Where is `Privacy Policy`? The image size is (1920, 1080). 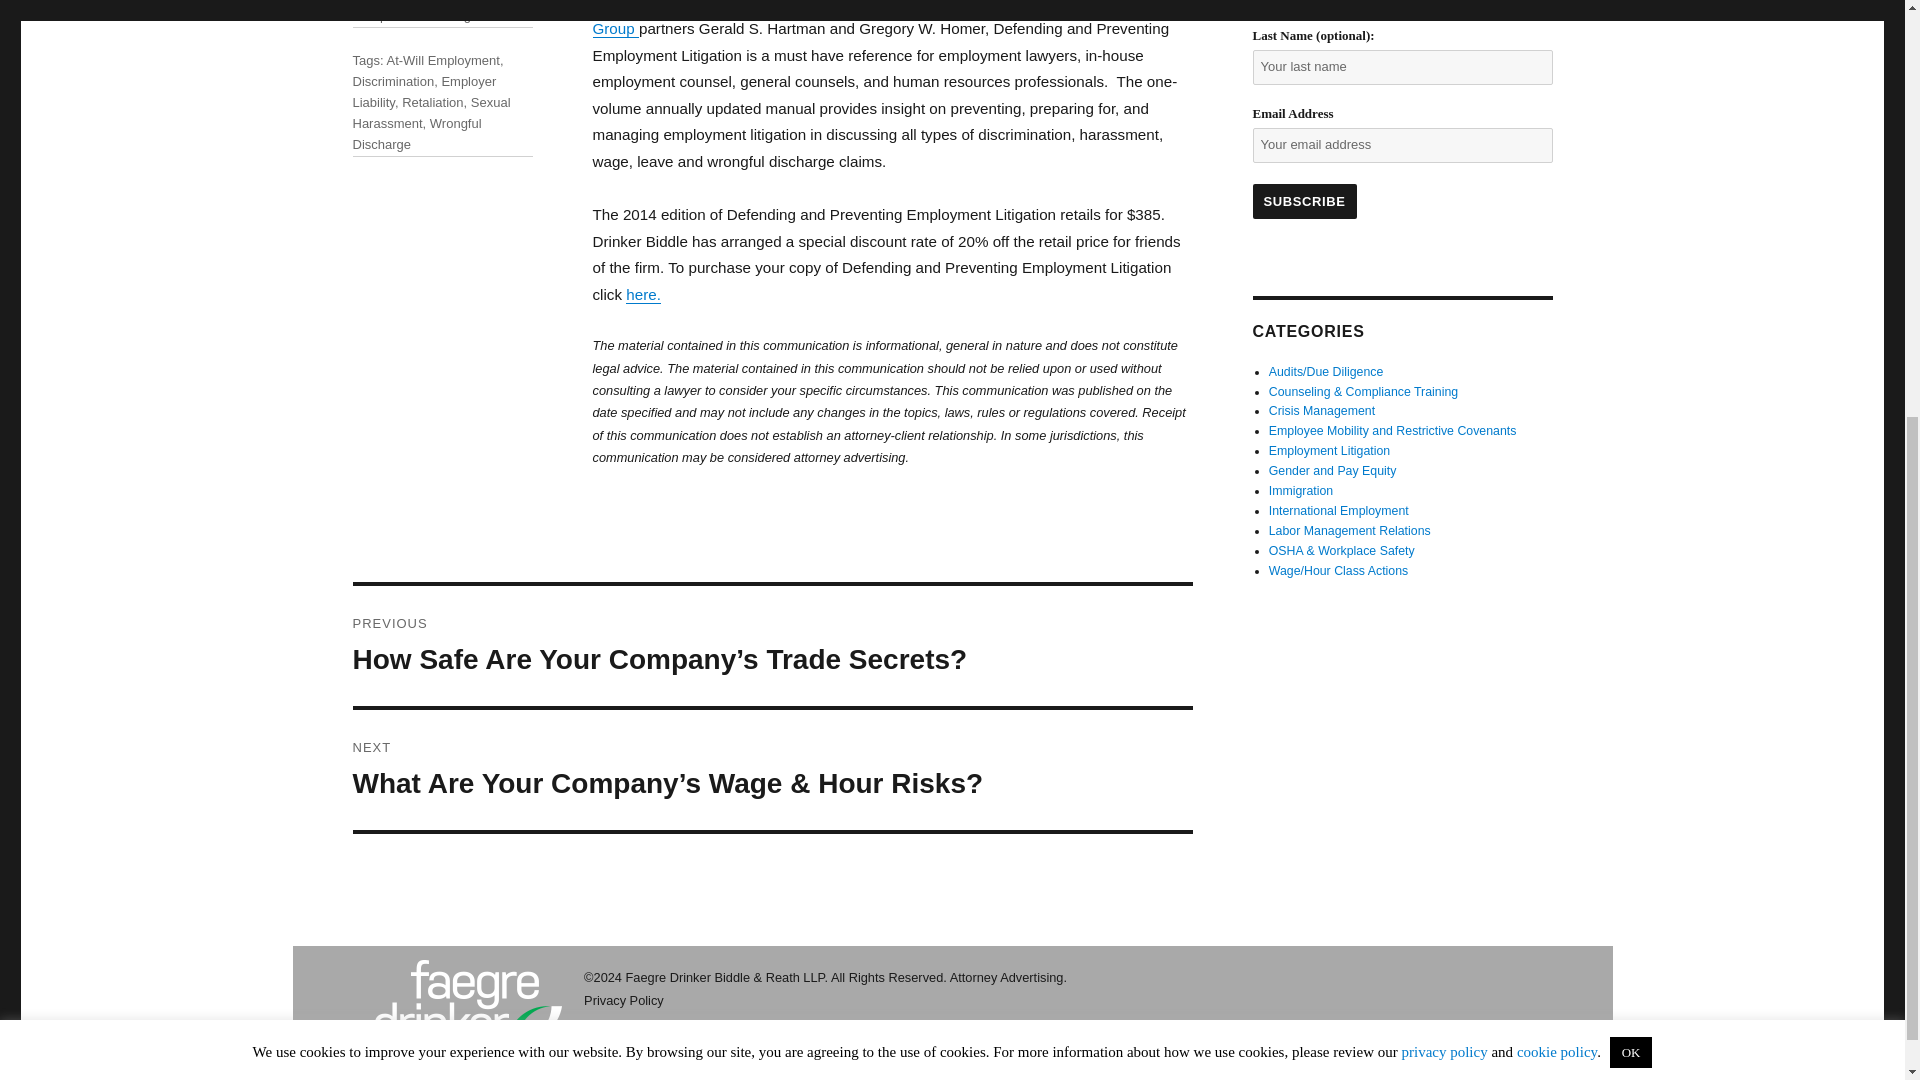
Privacy Policy is located at coordinates (624, 1000).